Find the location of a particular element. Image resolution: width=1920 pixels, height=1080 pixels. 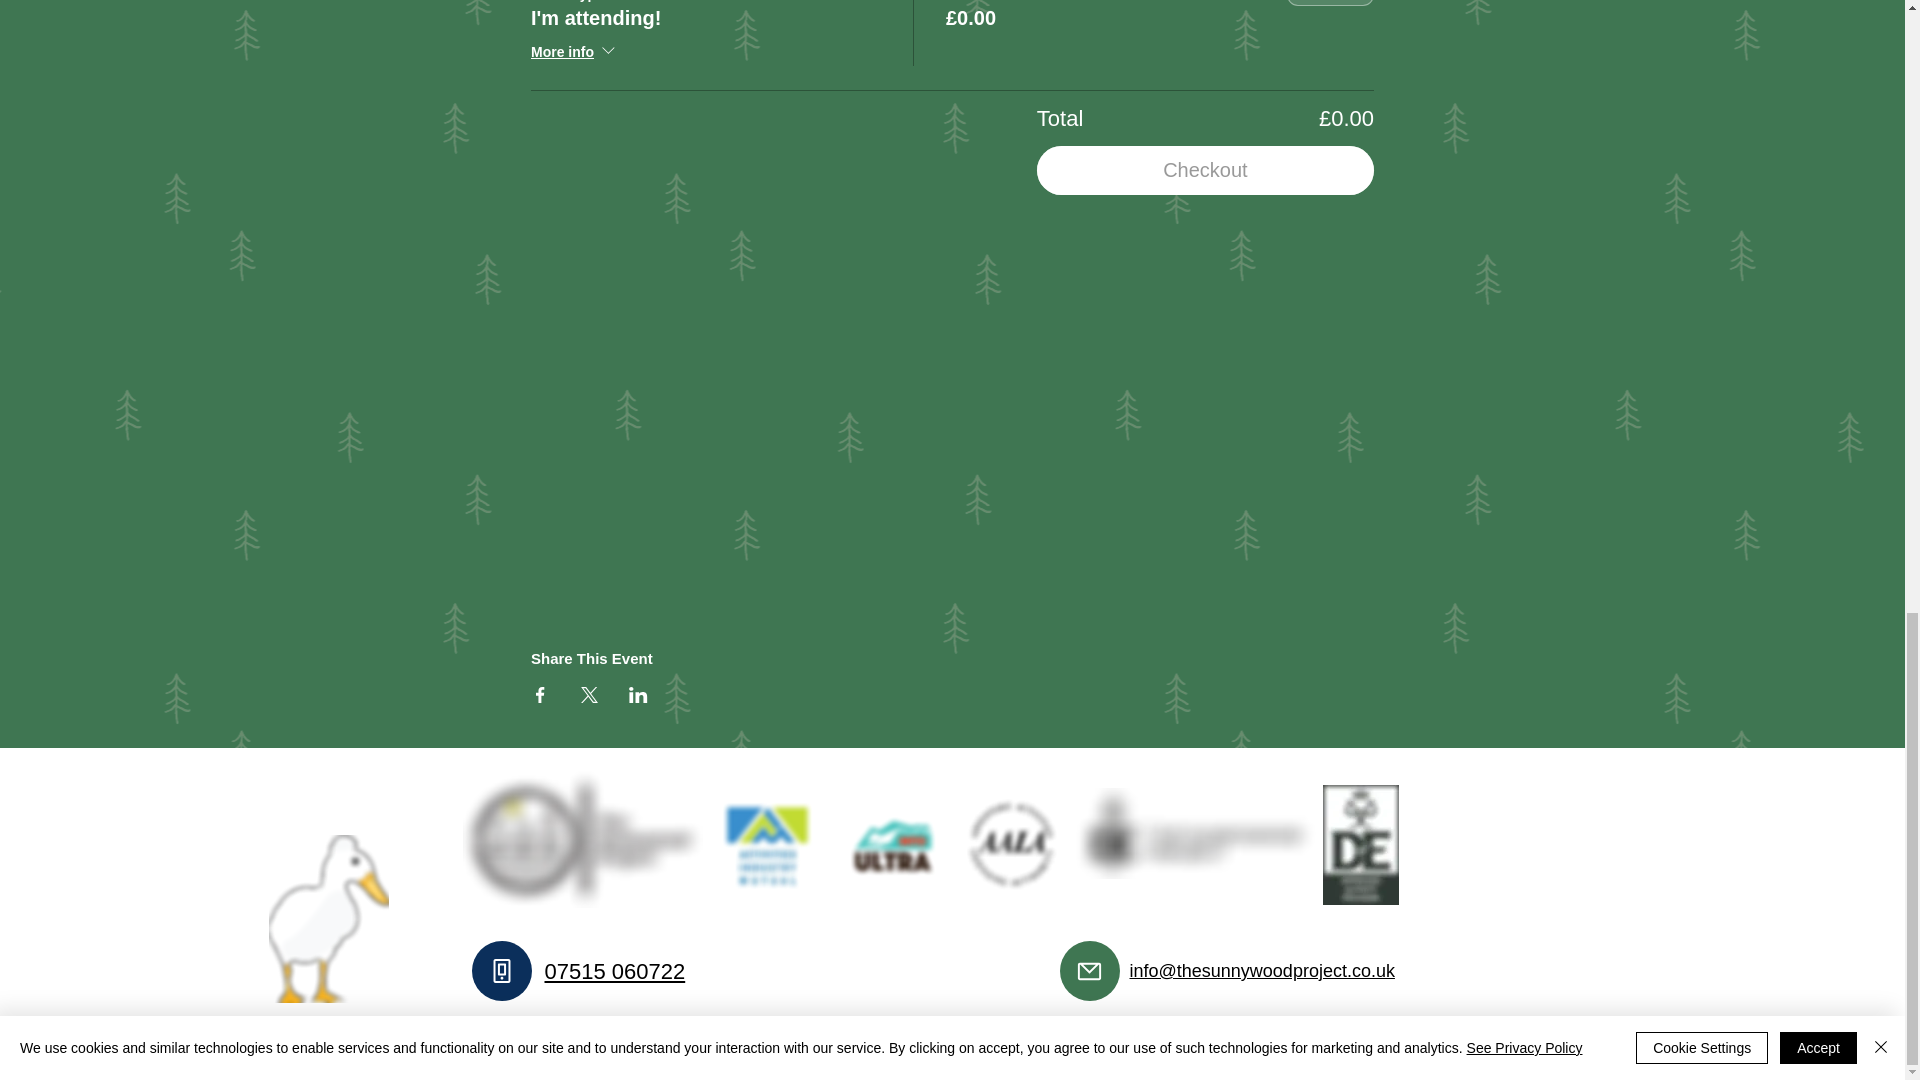

More info is located at coordinates (574, 52).